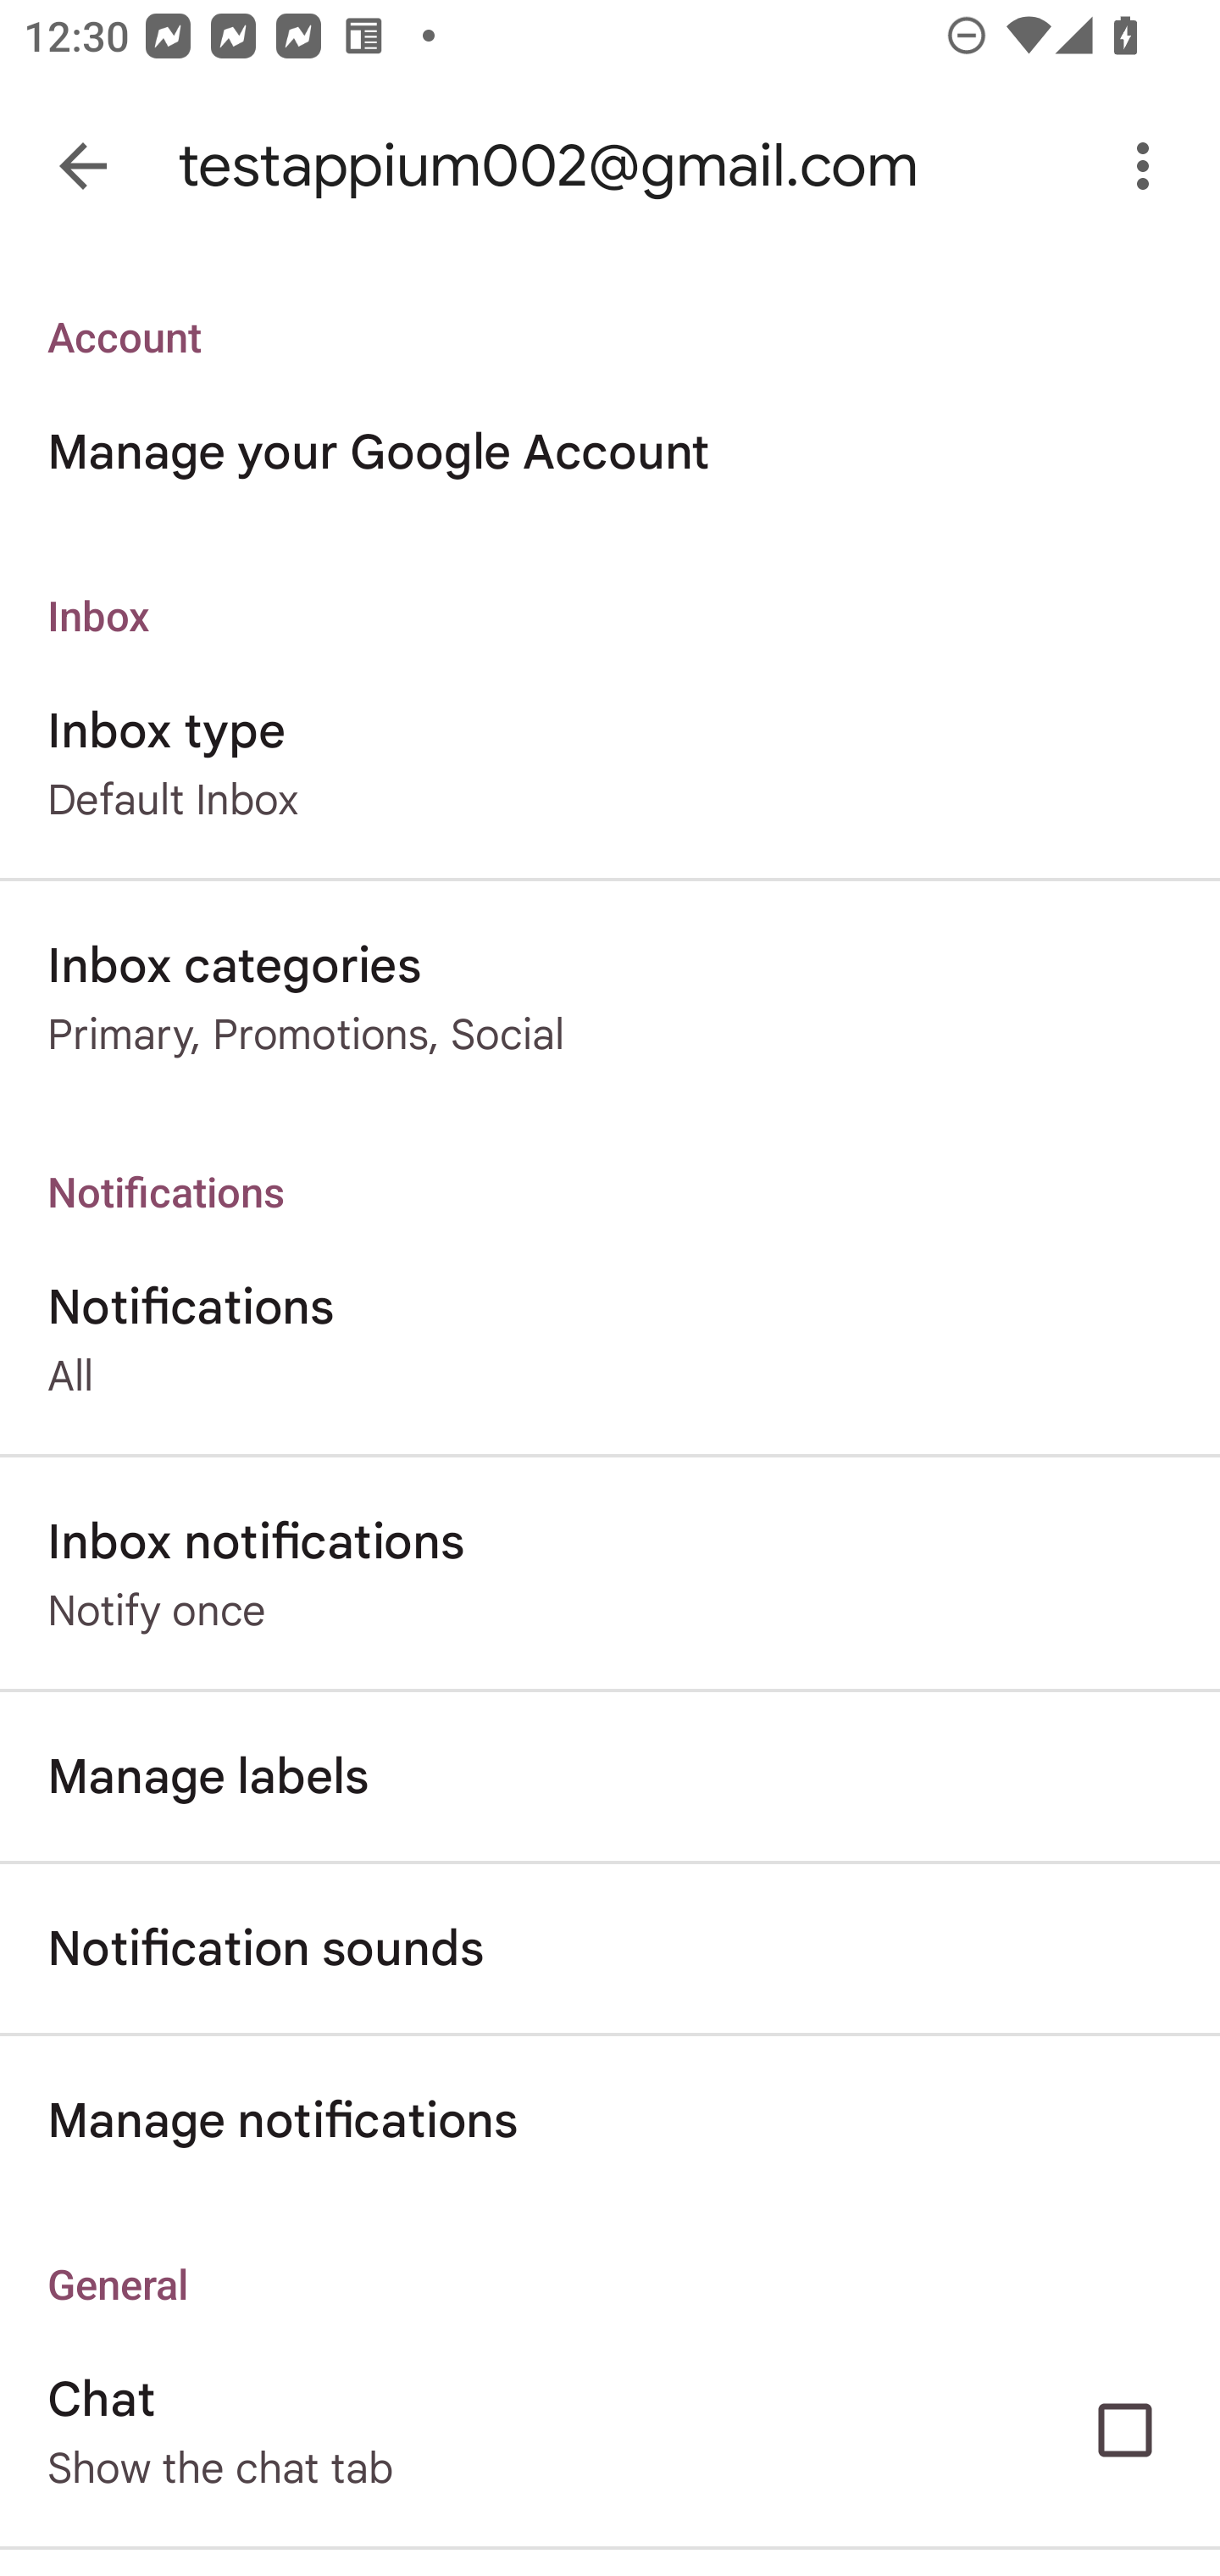 The height and width of the screenshot is (2576, 1220). What do you see at coordinates (610, 2120) in the screenshot?
I see `Manage notifications` at bounding box center [610, 2120].